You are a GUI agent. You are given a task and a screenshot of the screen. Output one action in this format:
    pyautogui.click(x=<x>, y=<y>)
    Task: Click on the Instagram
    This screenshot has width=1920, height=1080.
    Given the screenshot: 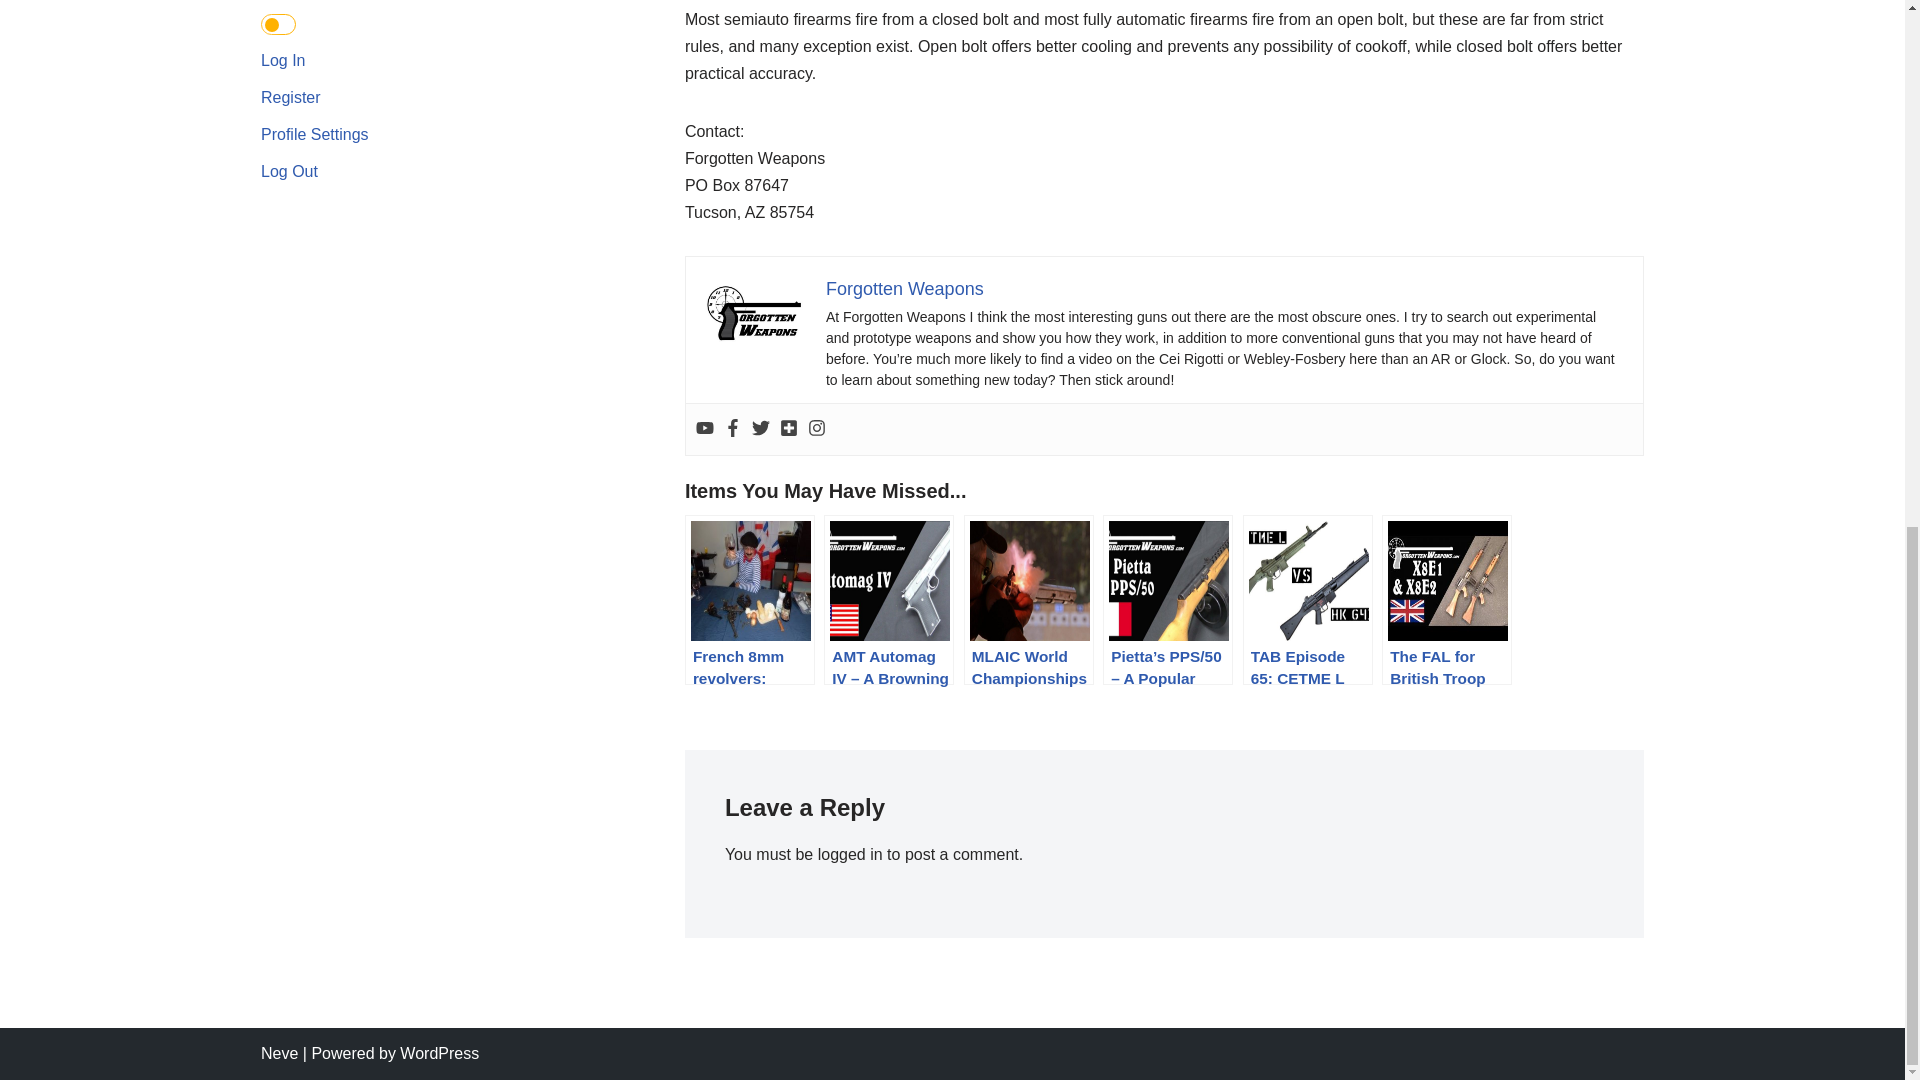 What is the action you would take?
    pyautogui.click(x=816, y=429)
    